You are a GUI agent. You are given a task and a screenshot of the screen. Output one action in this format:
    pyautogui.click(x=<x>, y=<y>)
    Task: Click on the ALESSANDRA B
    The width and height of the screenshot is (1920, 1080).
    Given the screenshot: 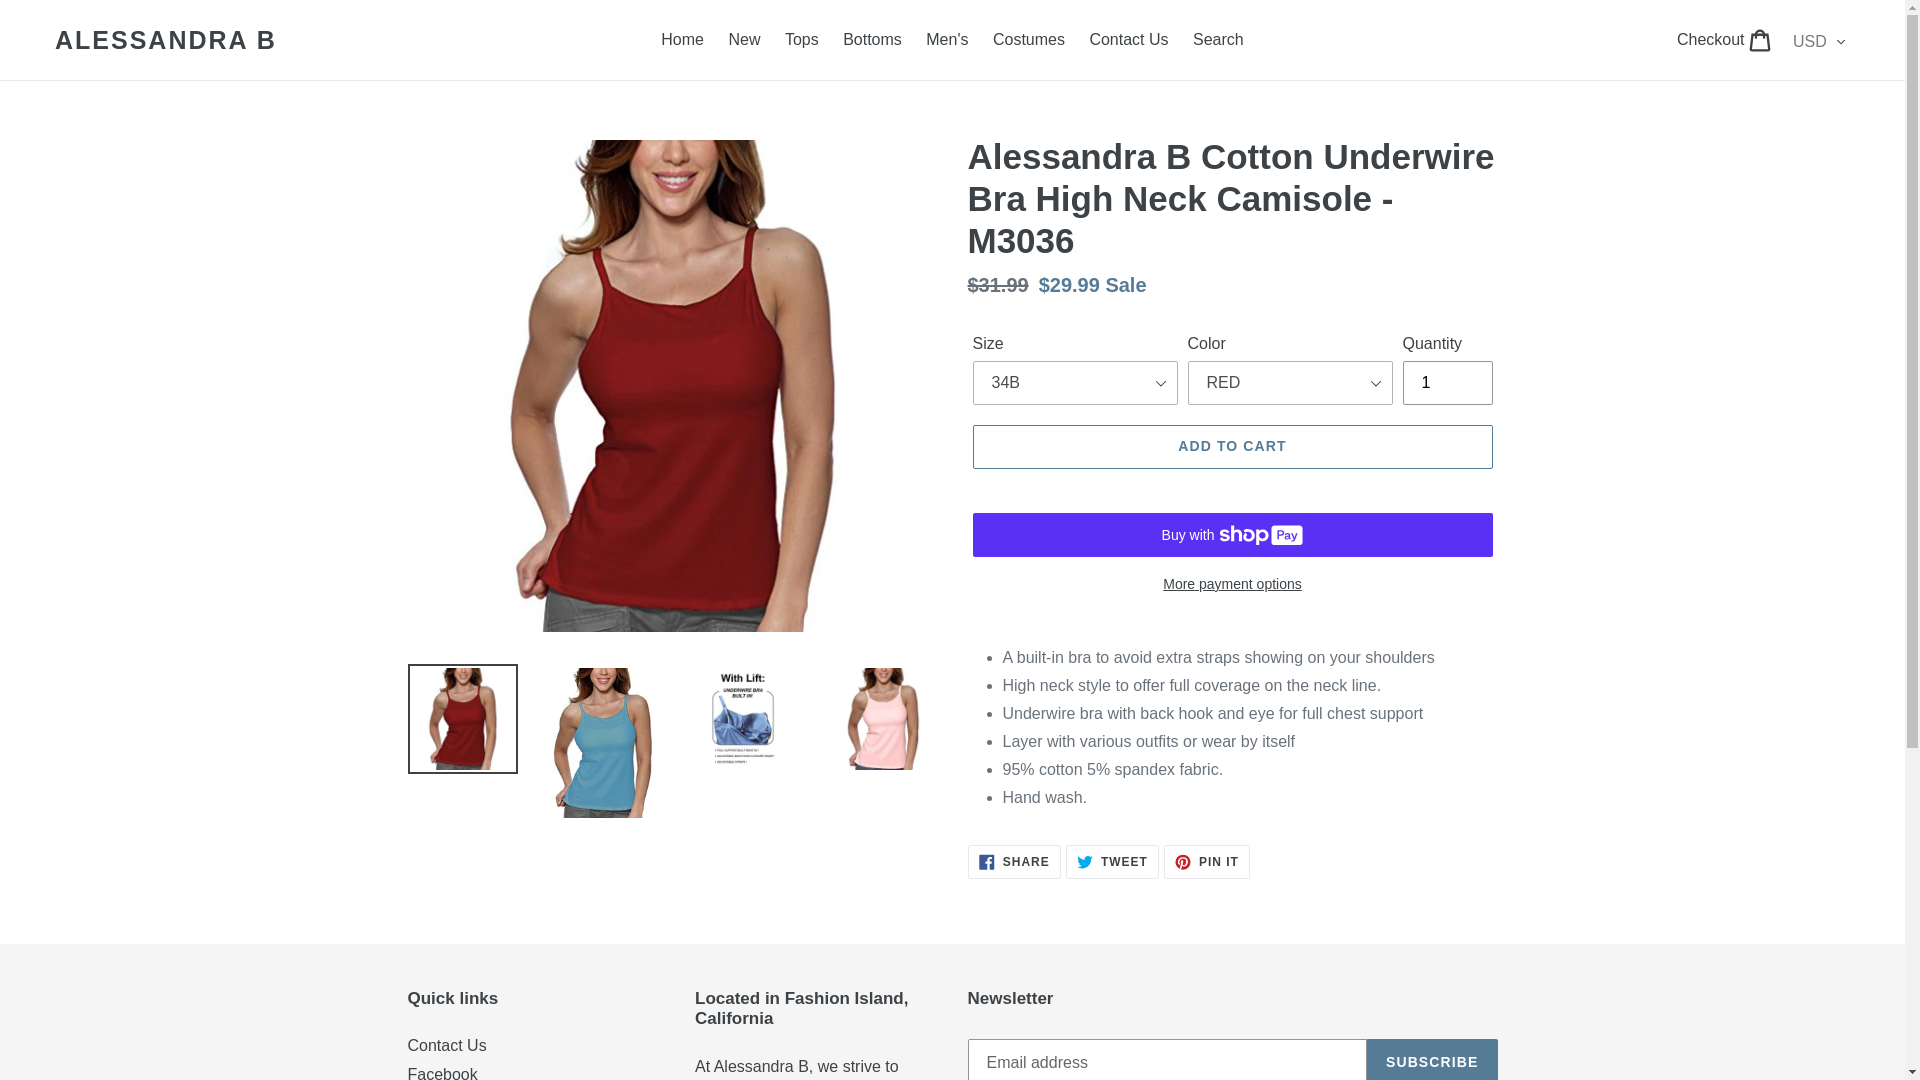 What is the action you would take?
    pyautogui.click(x=166, y=40)
    